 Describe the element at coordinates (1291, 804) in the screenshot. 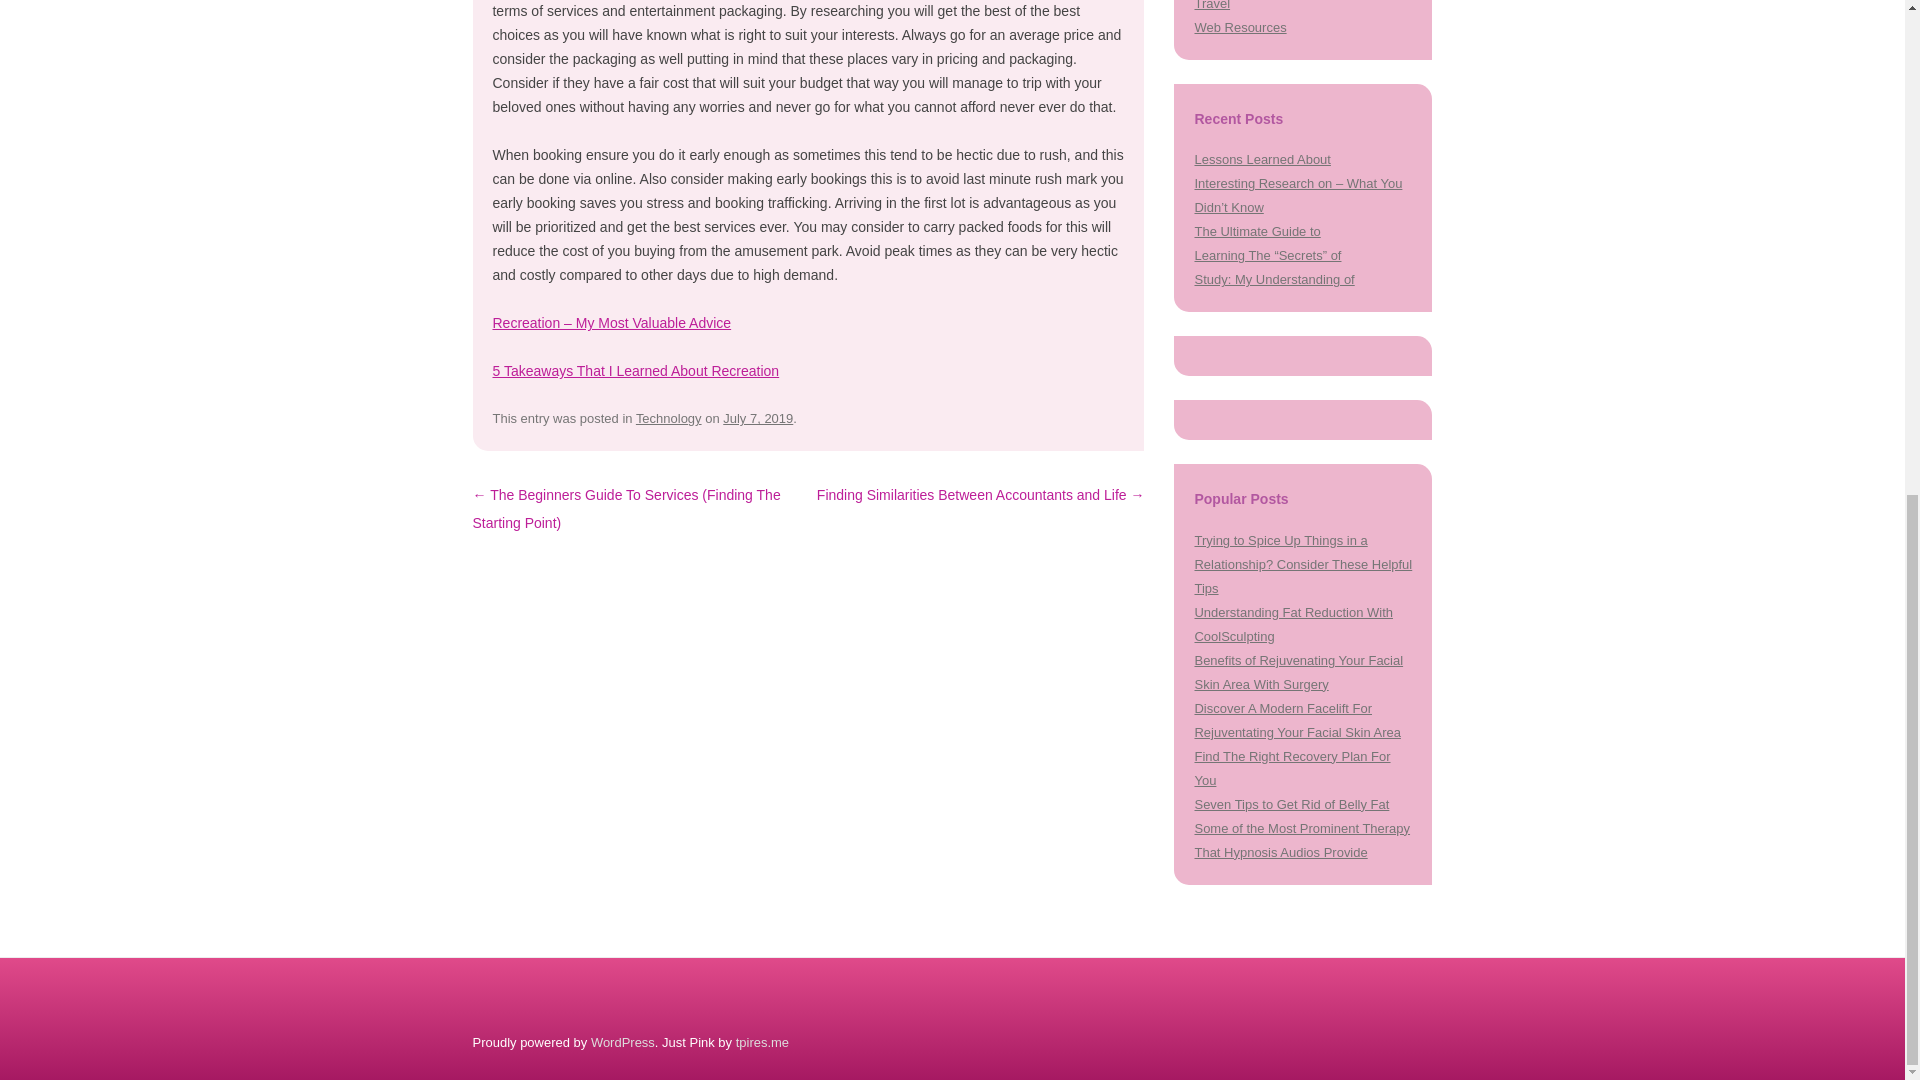

I see `Seven Tips to Get Rid of Belly Fat` at that location.